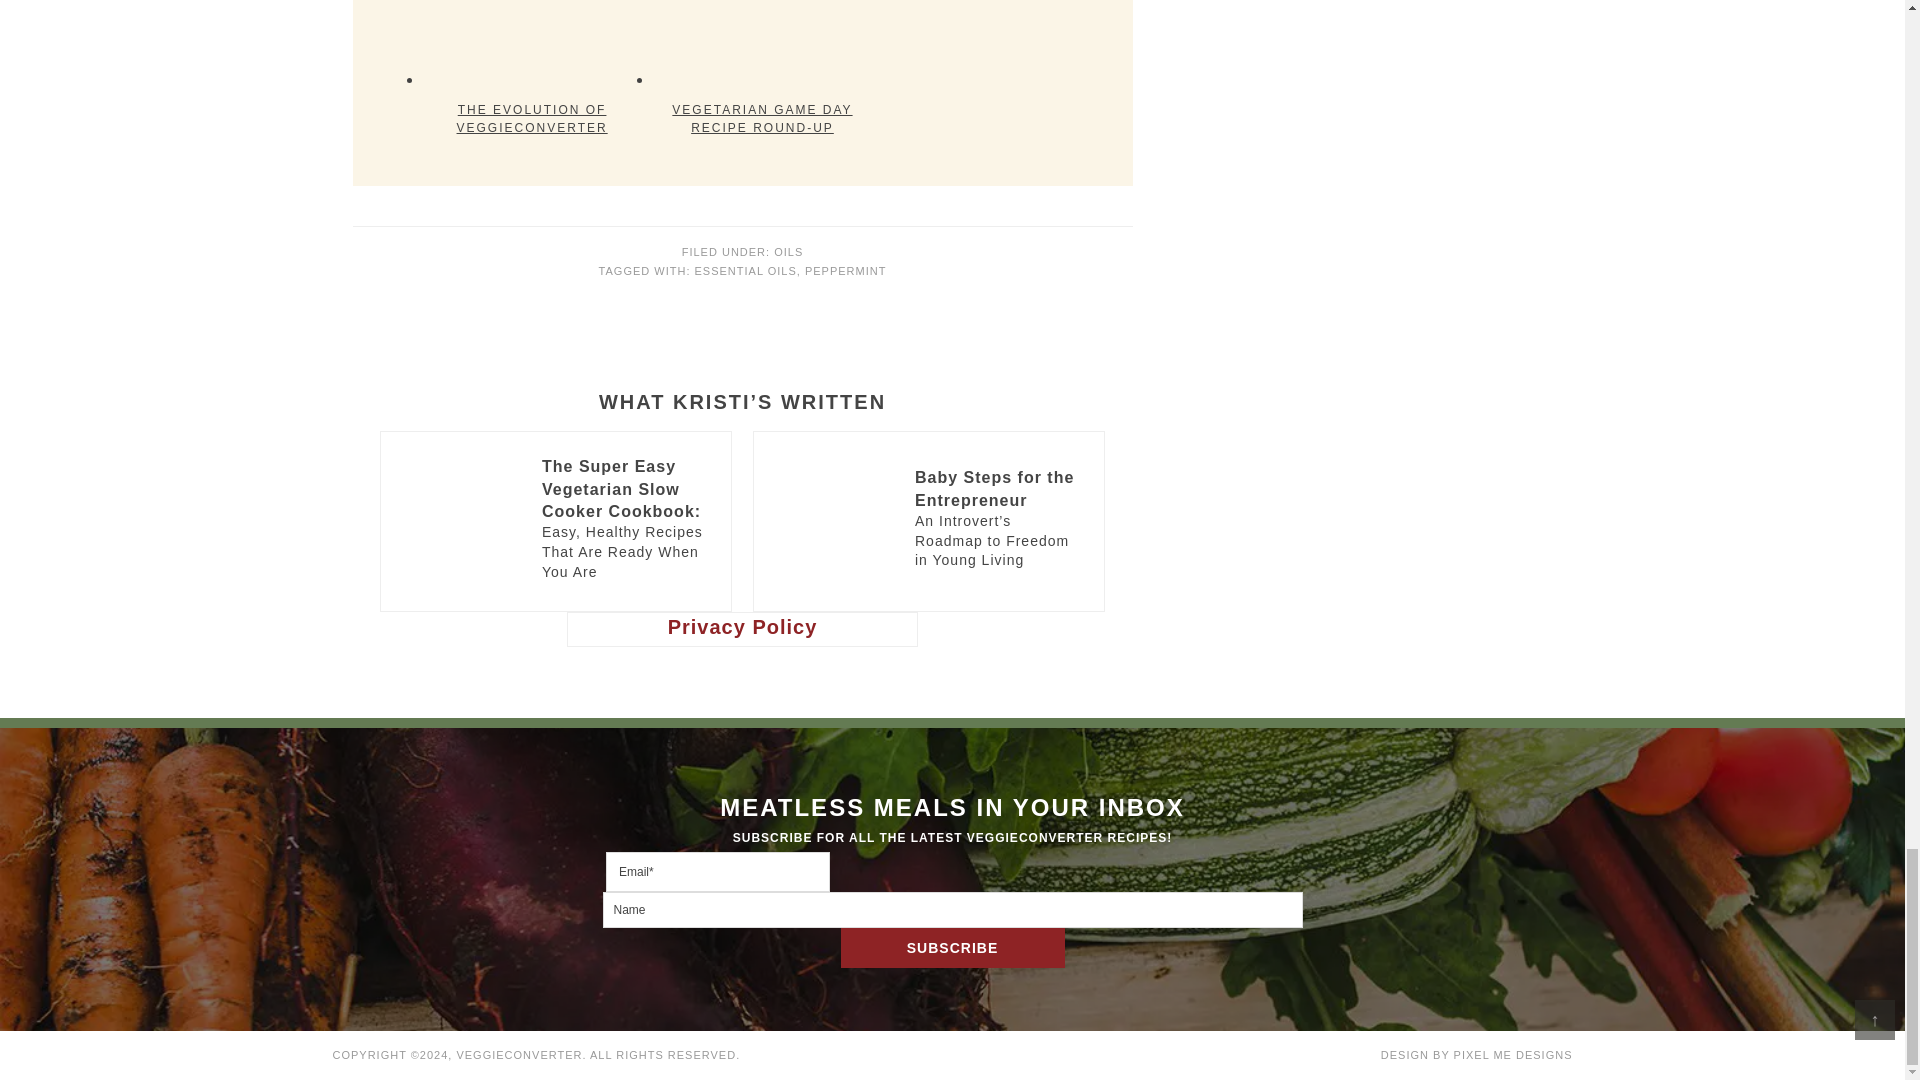 This screenshot has width=1920, height=1080. I want to click on The Evolution of VeggieConverter, so click(532, 44).